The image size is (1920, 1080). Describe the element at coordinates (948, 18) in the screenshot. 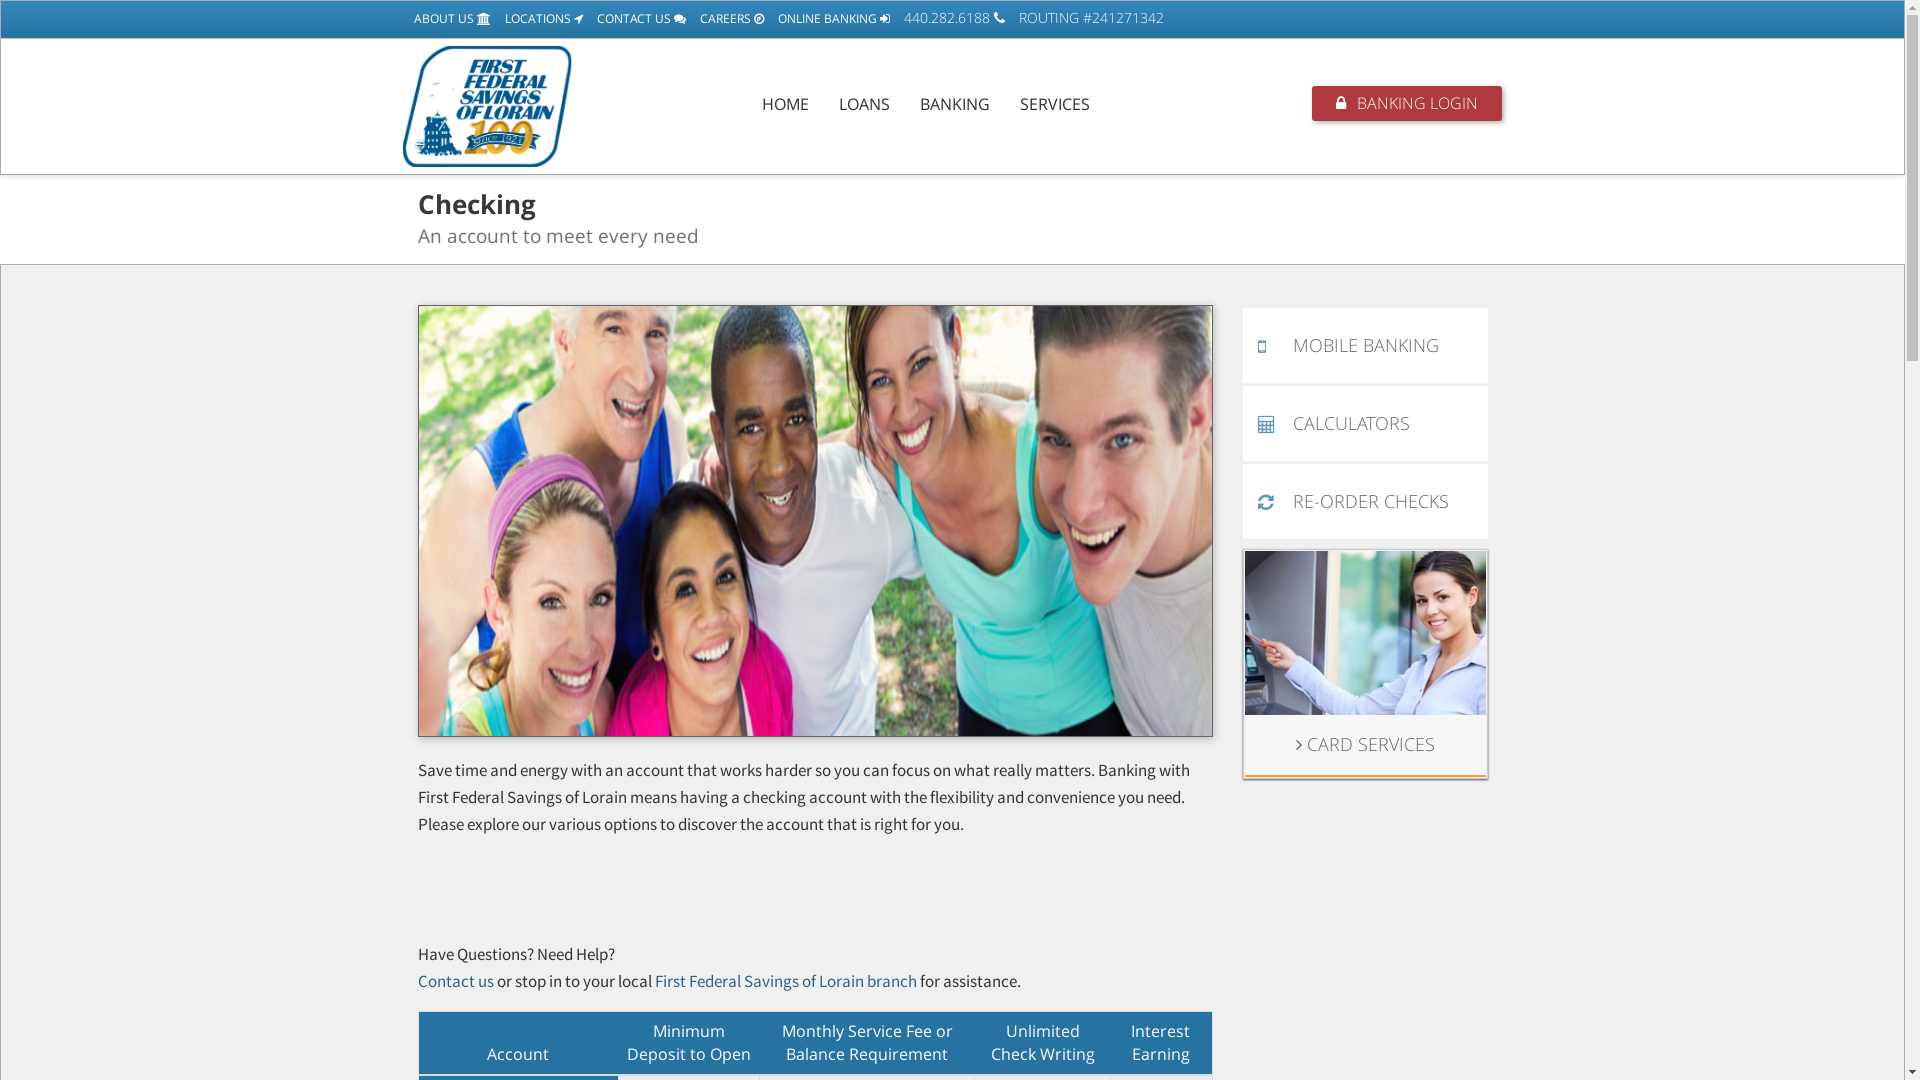

I see `440.282.6188` at that location.